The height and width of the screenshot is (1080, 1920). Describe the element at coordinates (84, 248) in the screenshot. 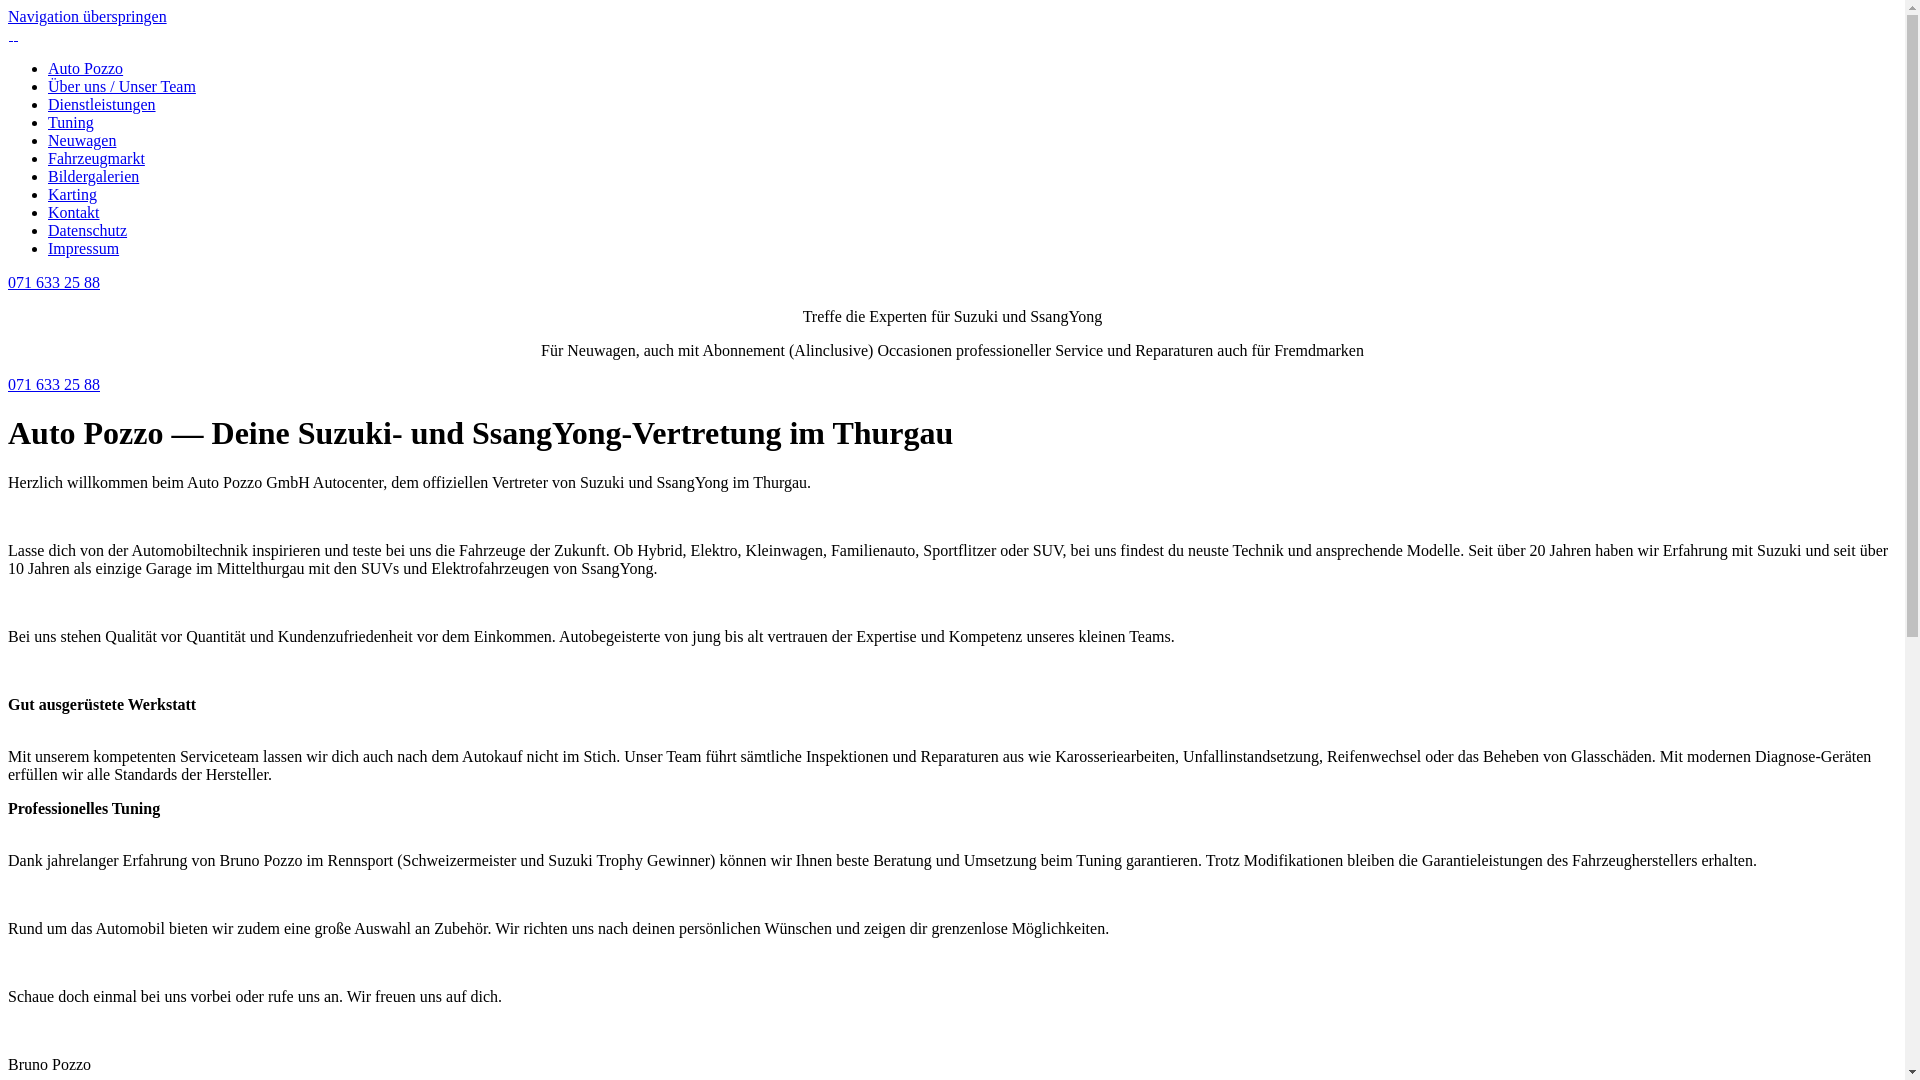

I see `Impressum` at that location.